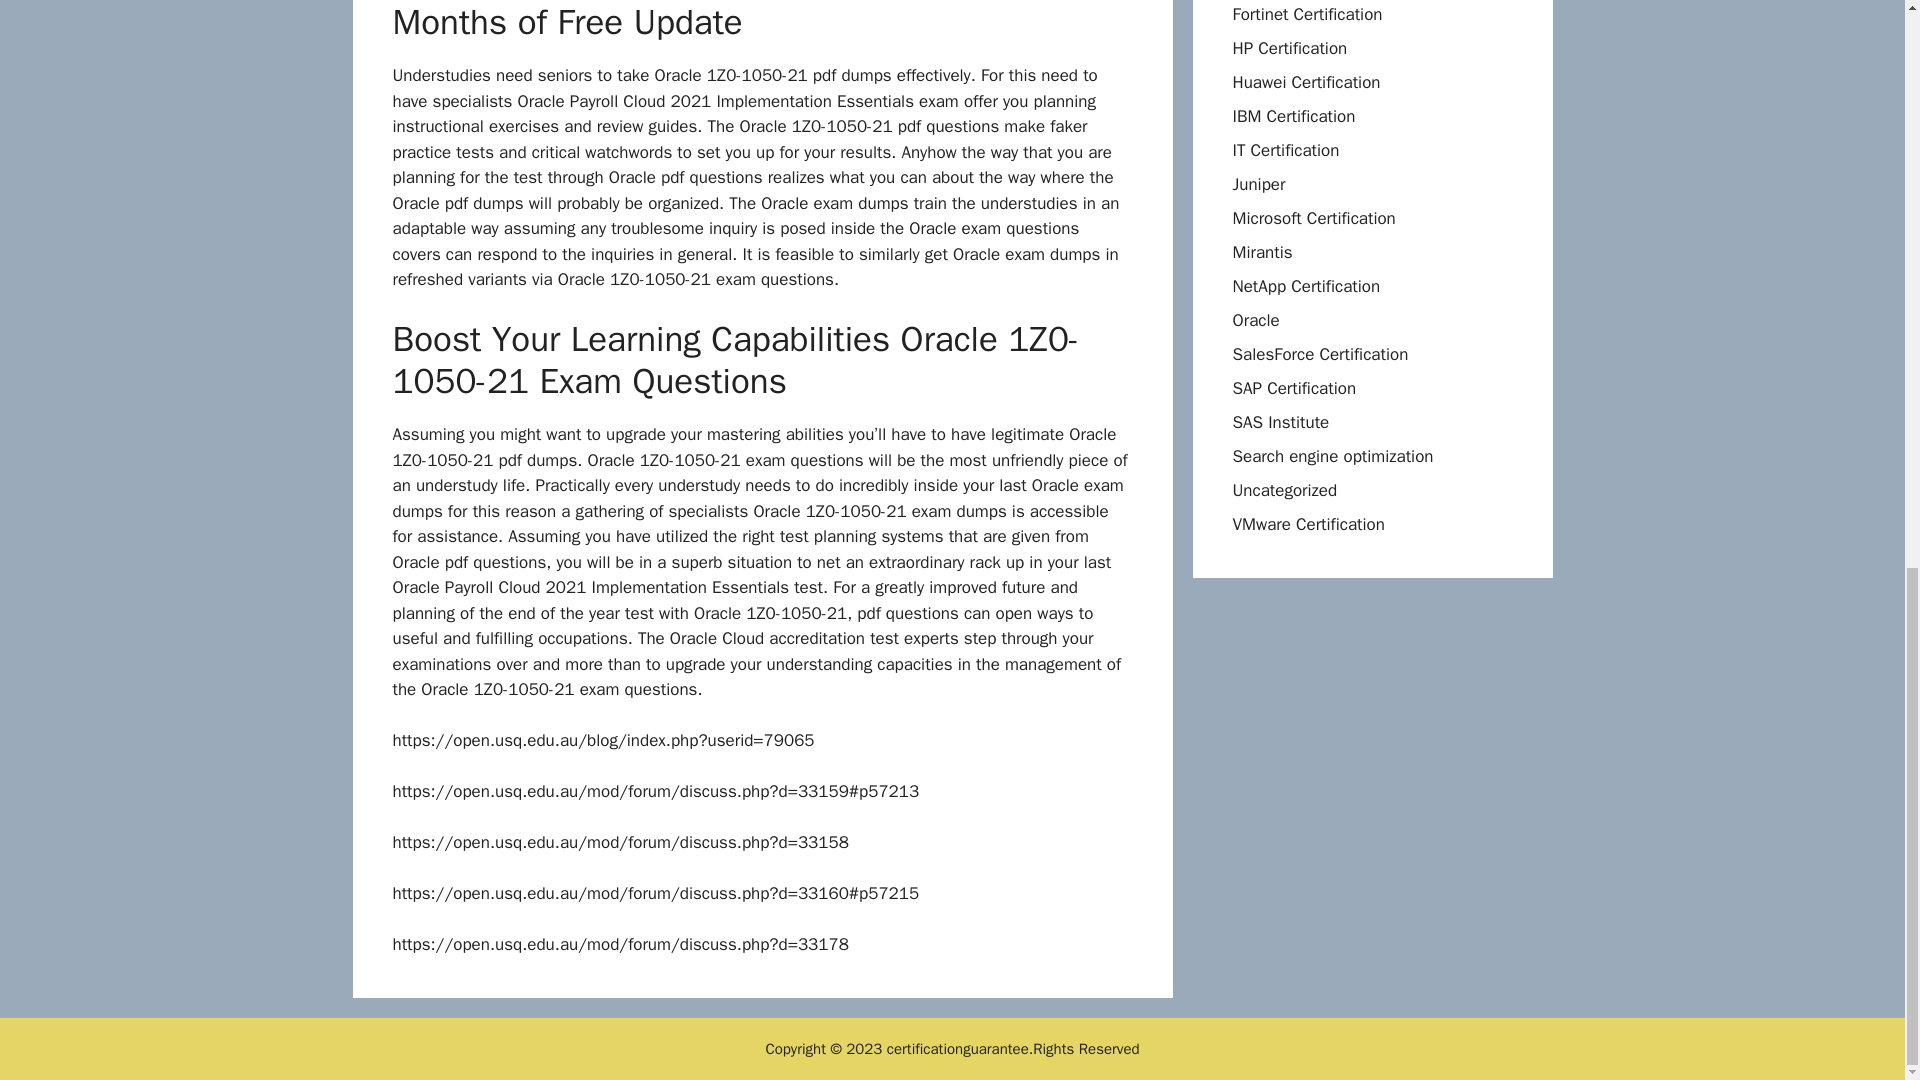 This screenshot has height=1080, width=1920. What do you see at coordinates (1314, 218) in the screenshot?
I see `Microsoft Certification` at bounding box center [1314, 218].